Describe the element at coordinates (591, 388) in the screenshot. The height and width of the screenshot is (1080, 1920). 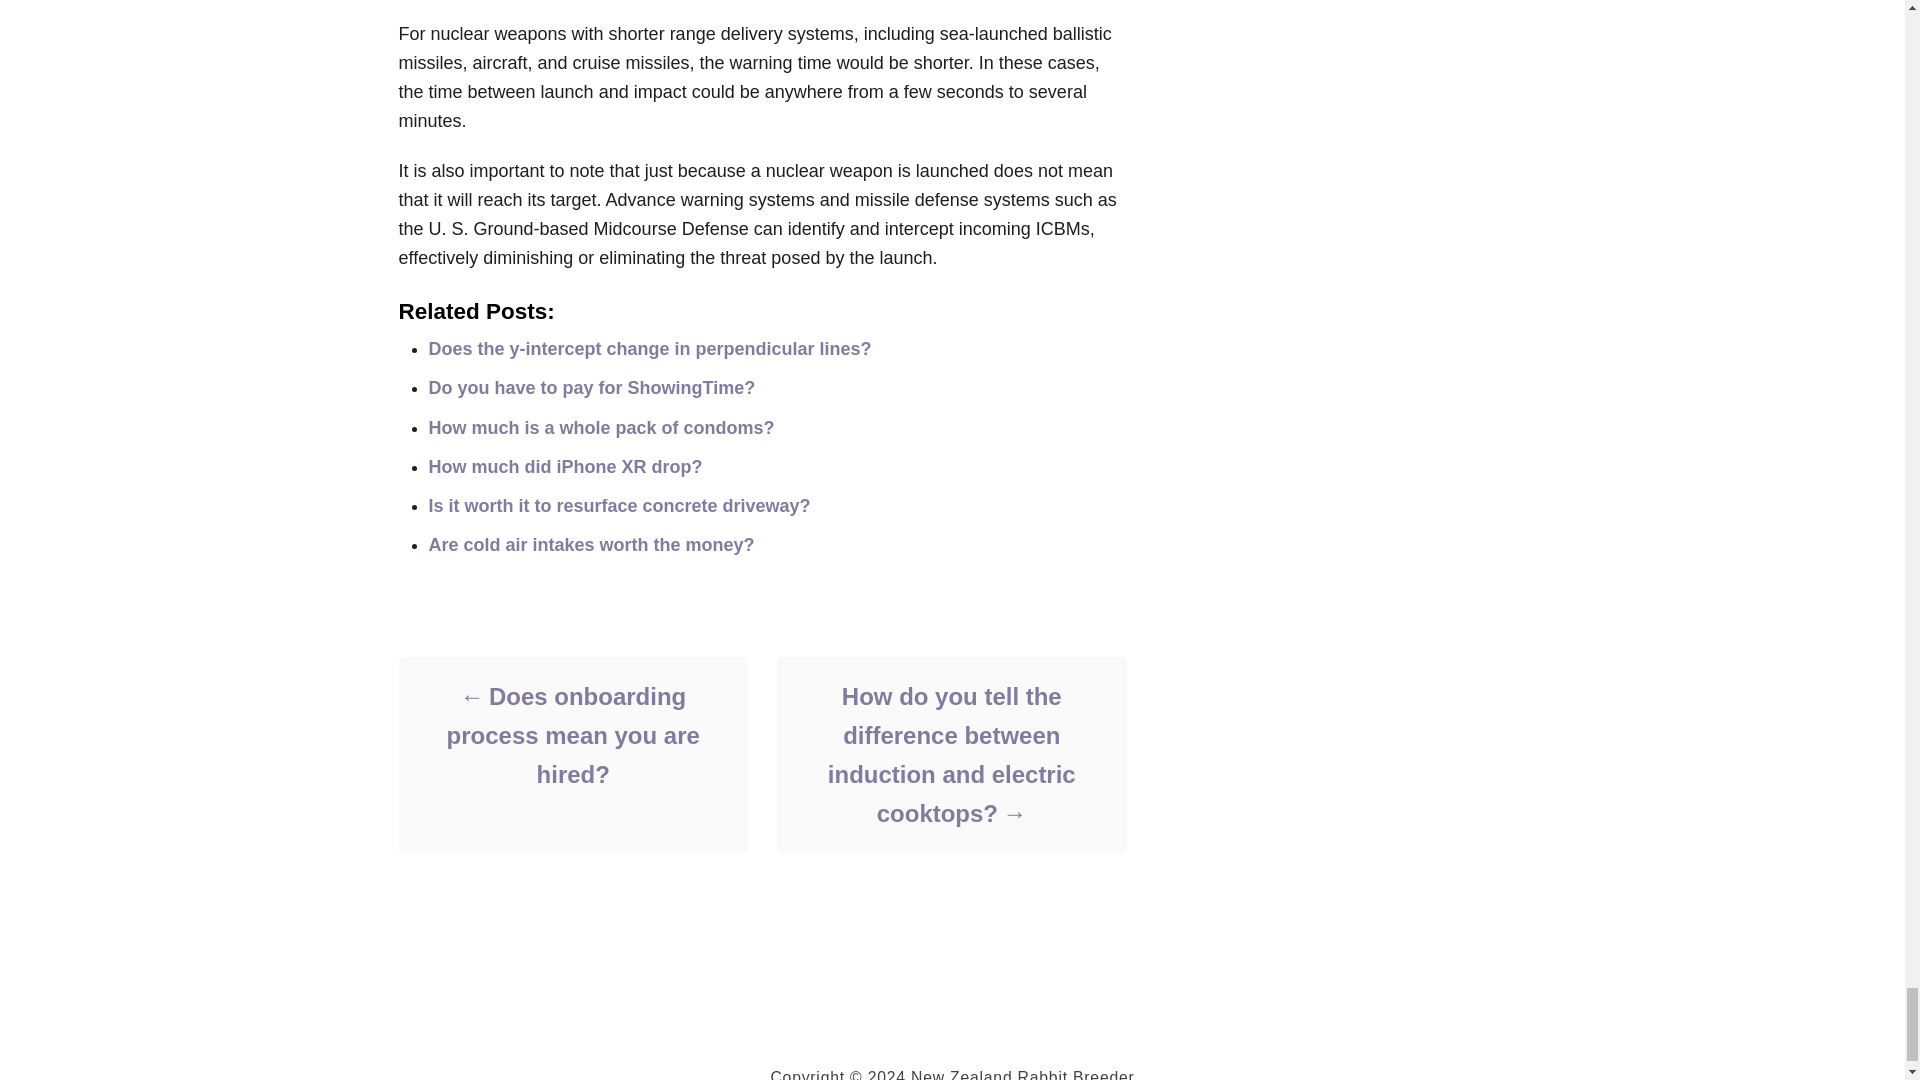
I see `Do you have to pay for ShowingTime?` at that location.